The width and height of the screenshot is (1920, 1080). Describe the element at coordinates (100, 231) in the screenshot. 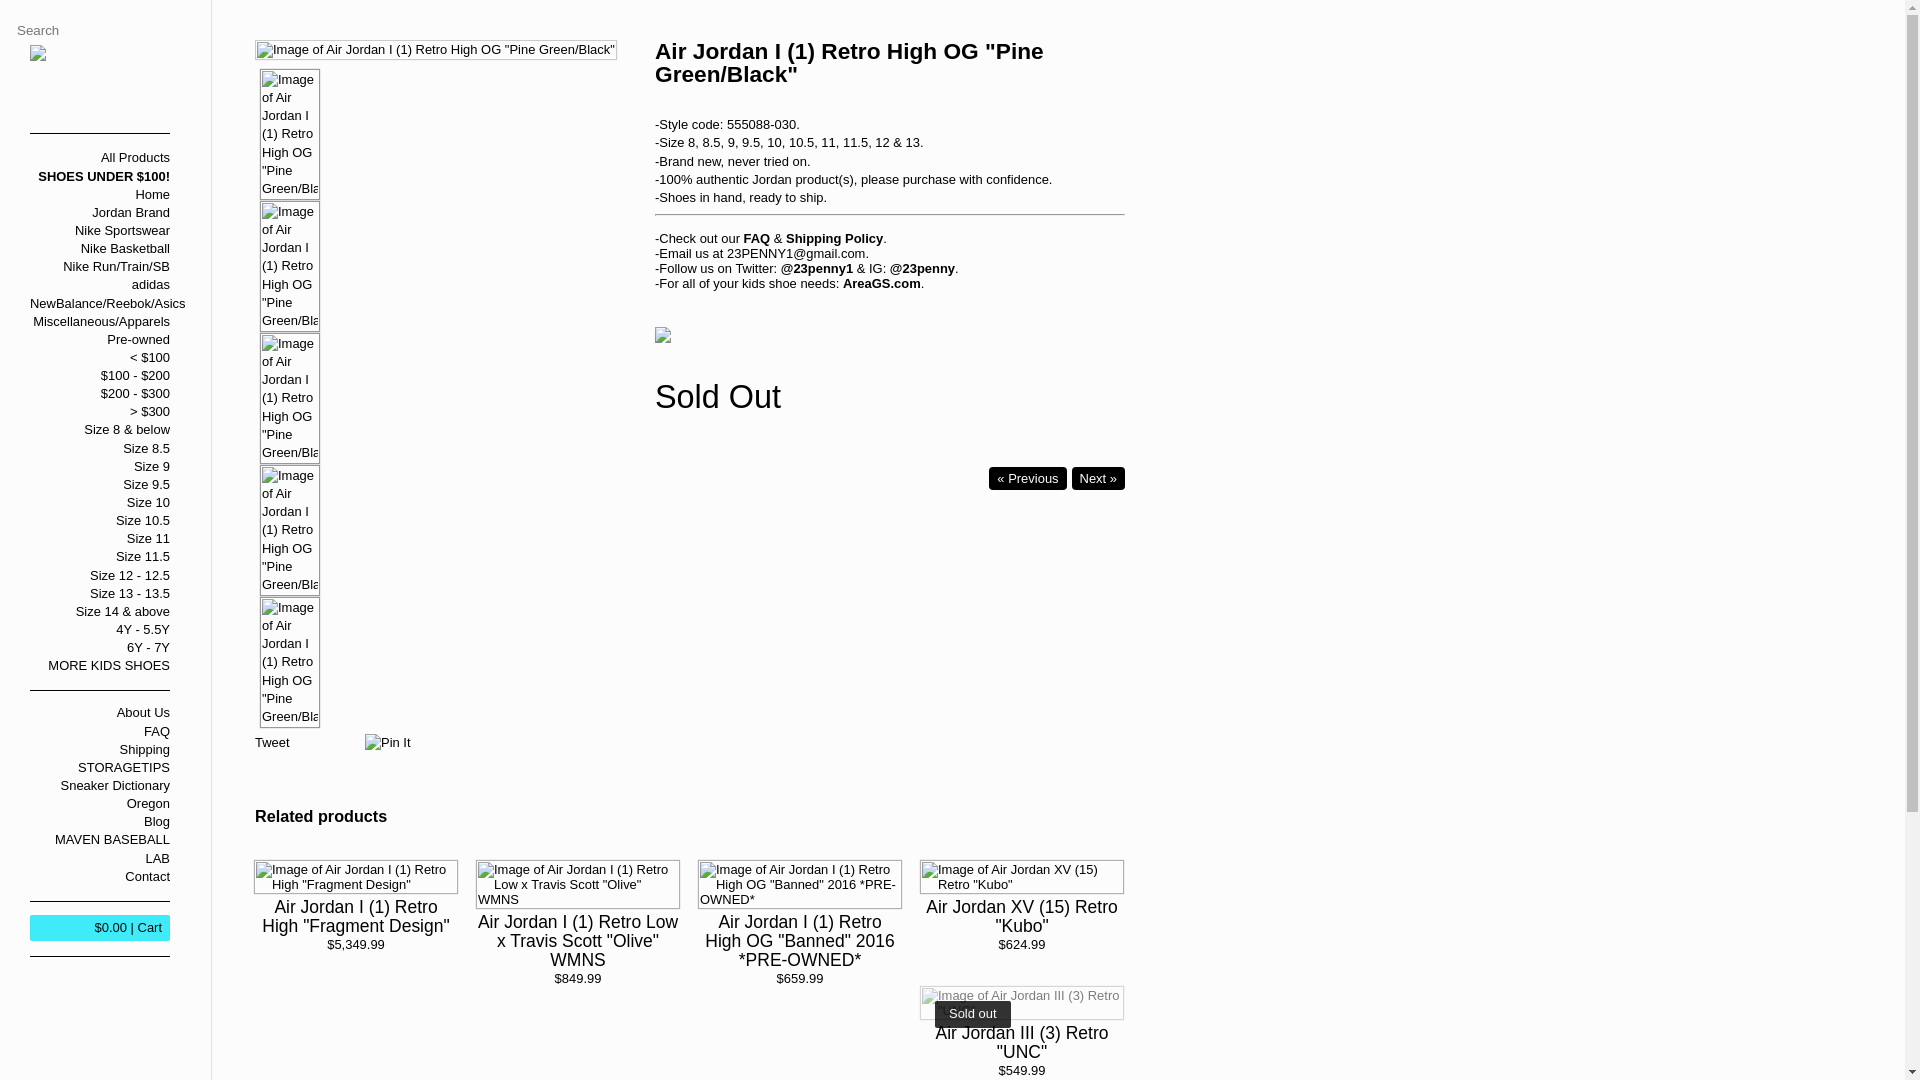

I see `Nike Sportswear` at that location.